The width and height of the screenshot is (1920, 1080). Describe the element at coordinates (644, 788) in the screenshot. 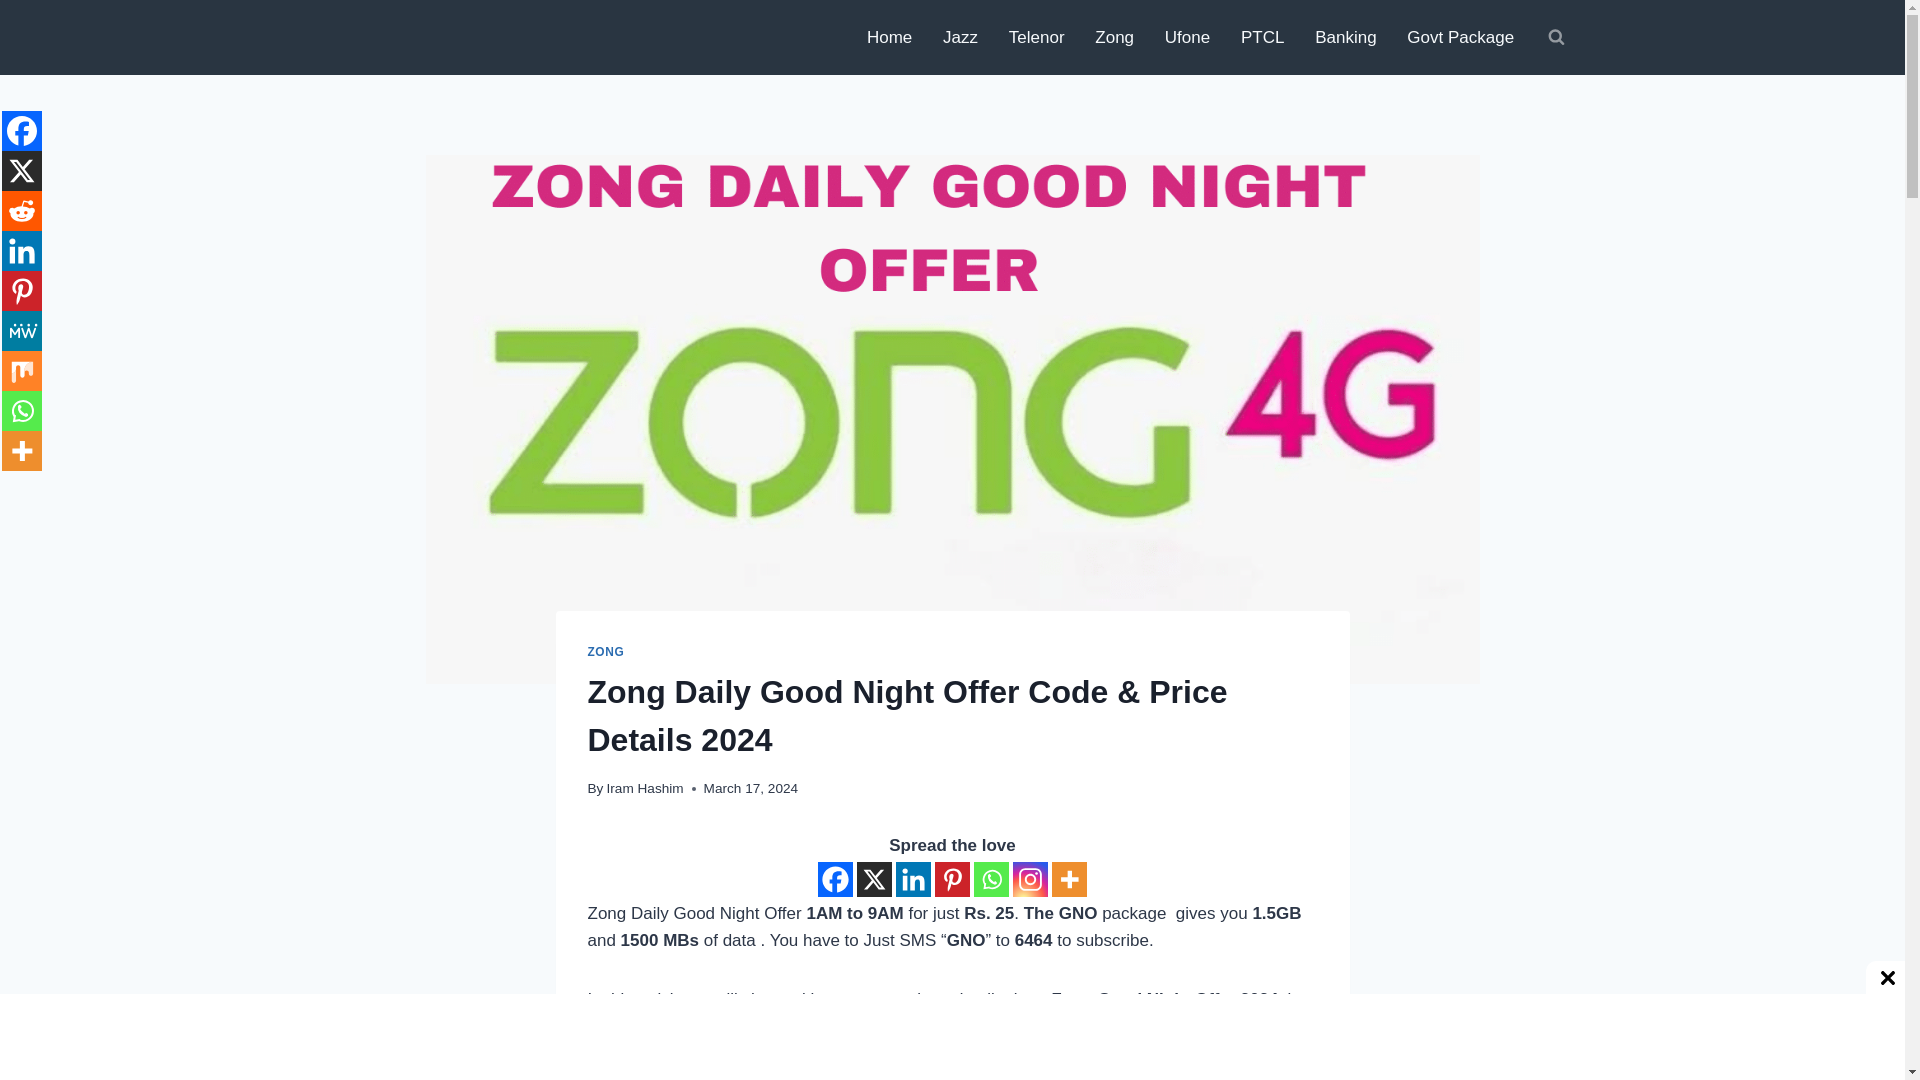

I see `Iram Hashim` at that location.